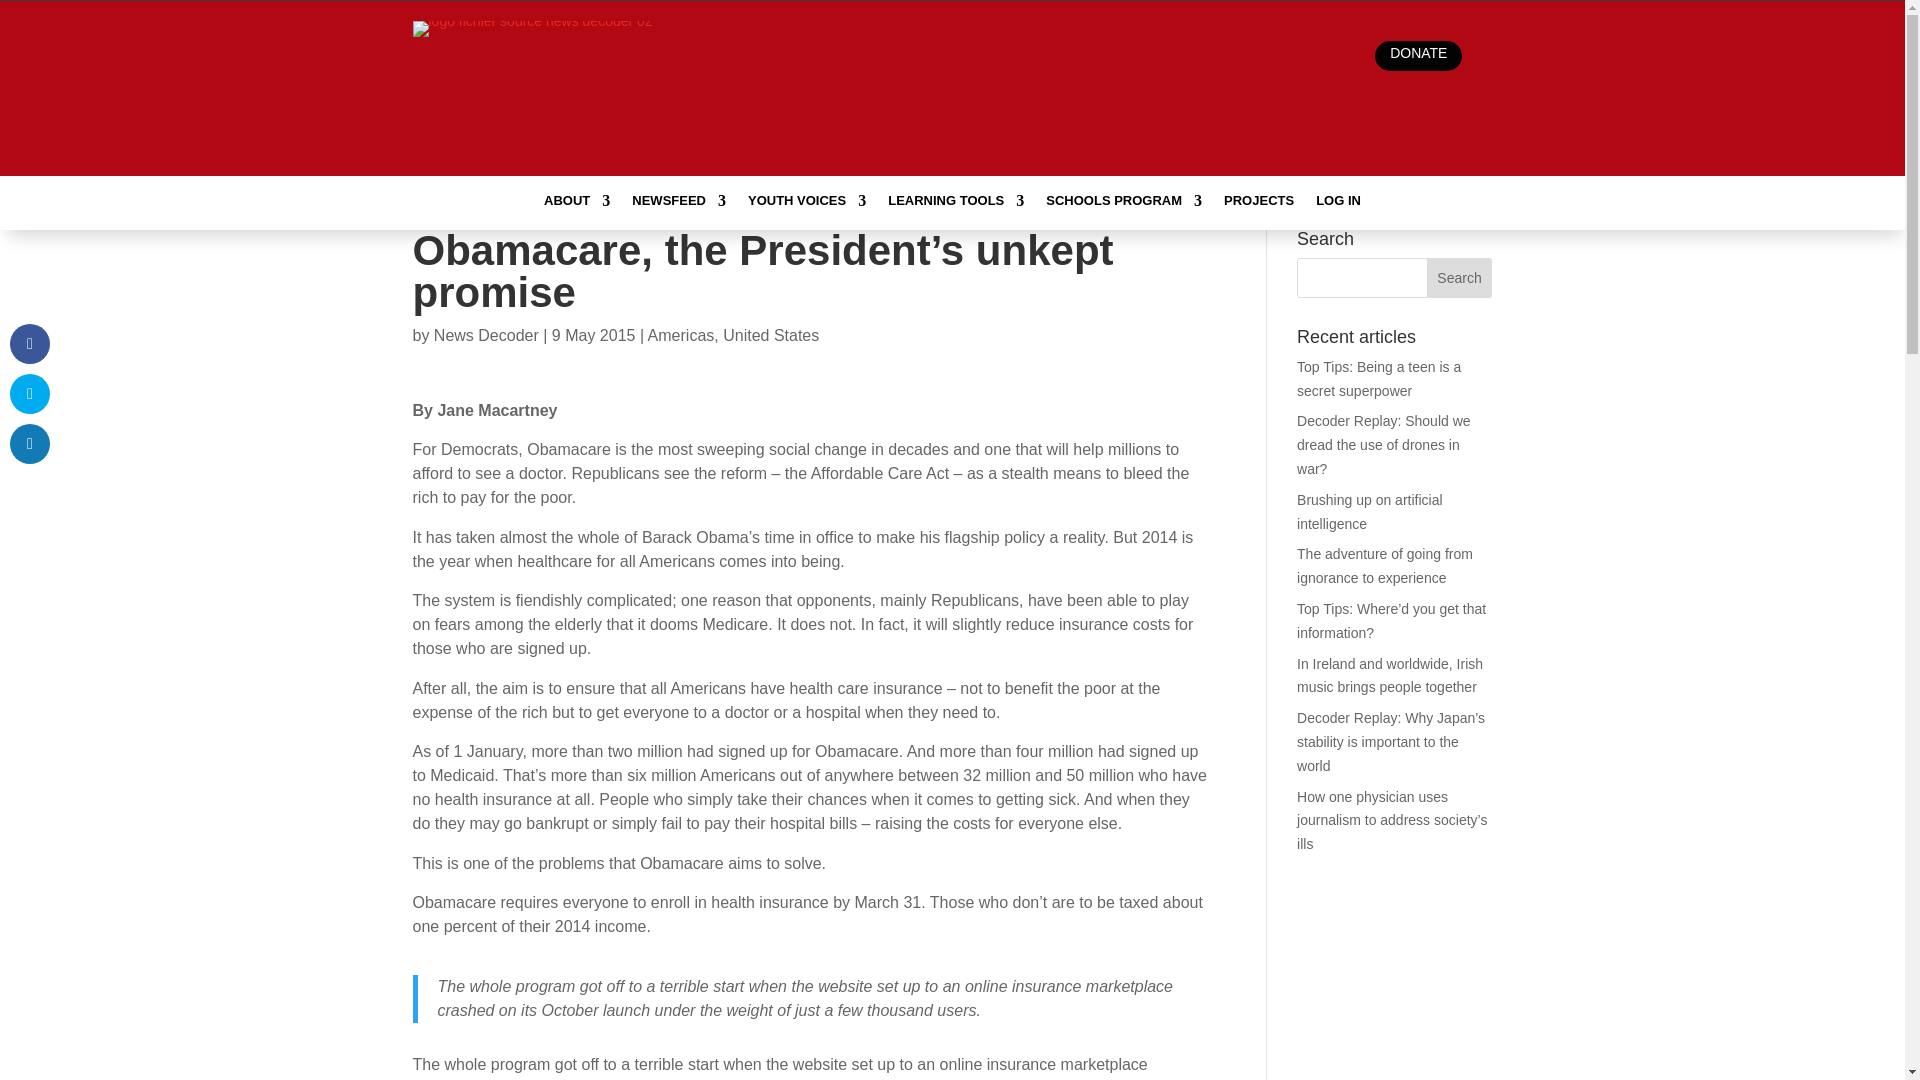 The width and height of the screenshot is (1920, 1080). I want to click on NEWSFEED, so click(678, 205).